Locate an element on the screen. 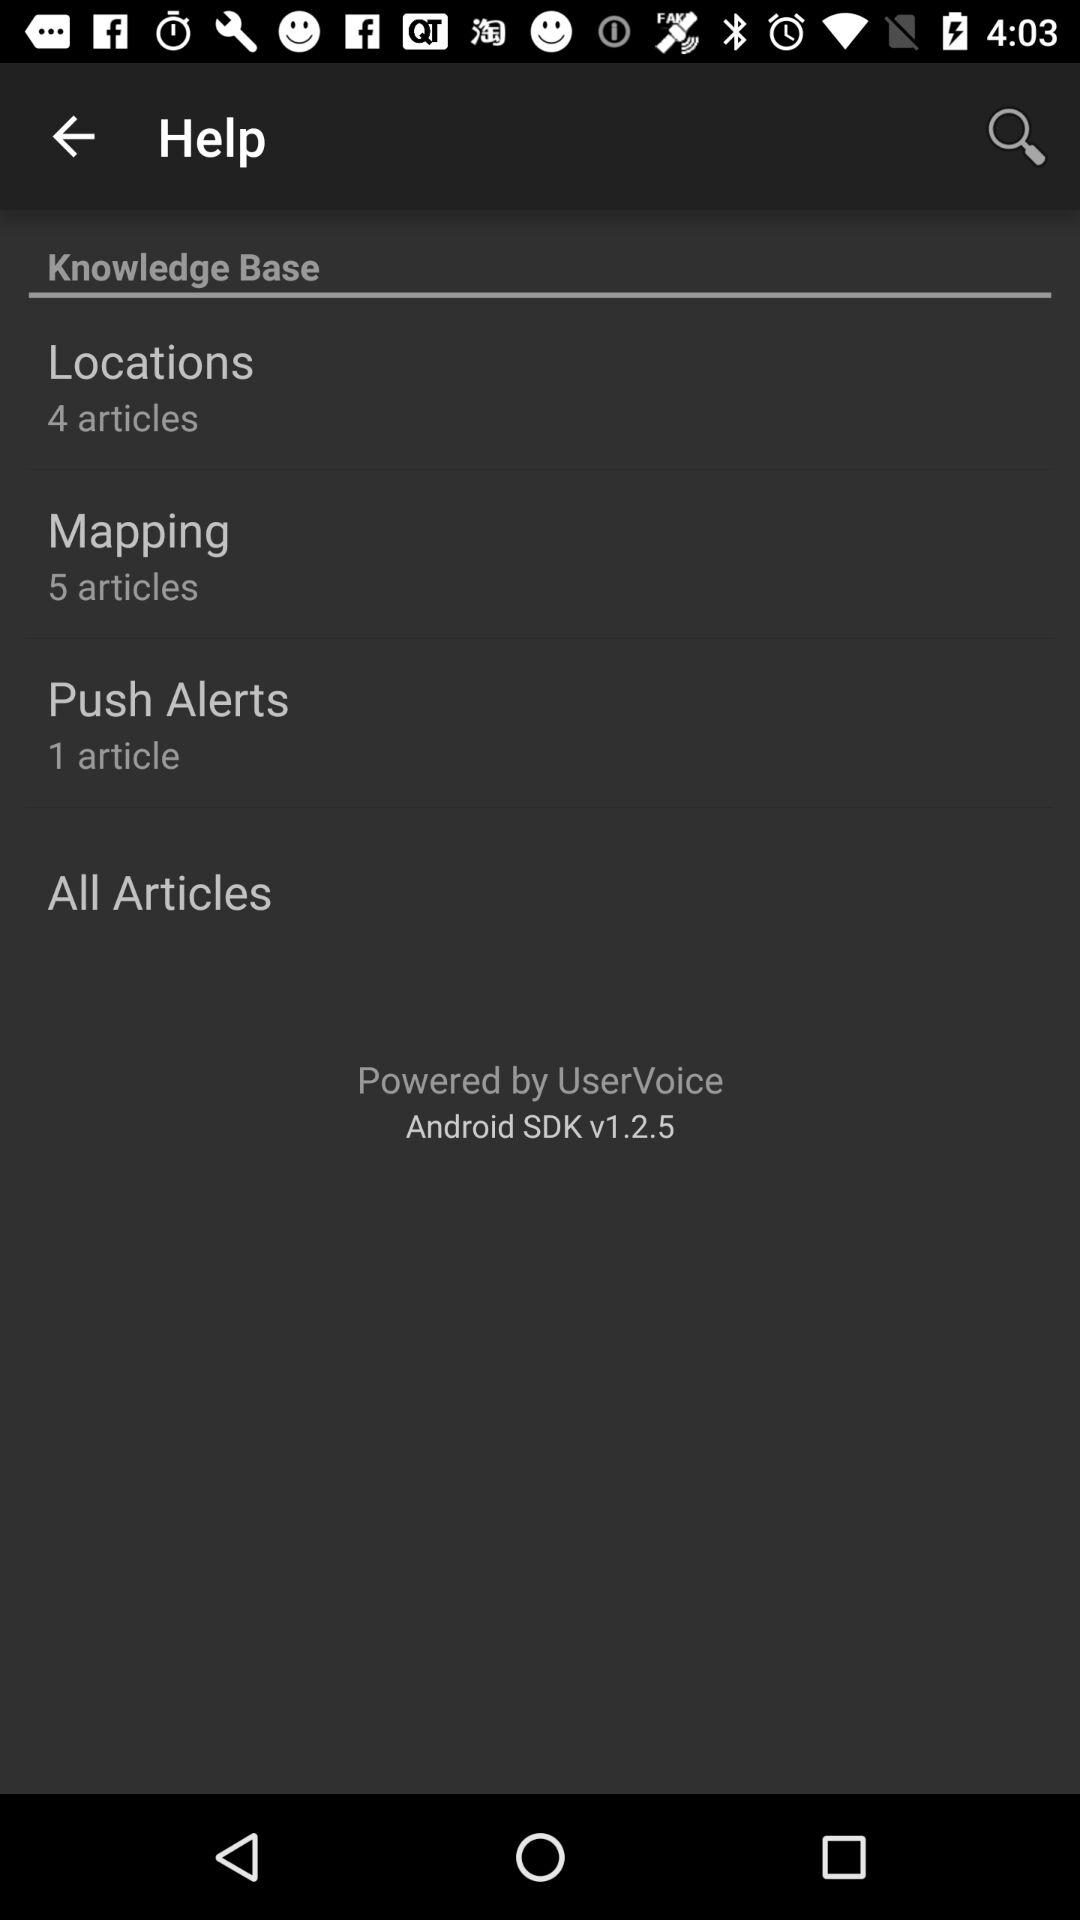  open the 1 article icon is located at coordinates (114, 754).